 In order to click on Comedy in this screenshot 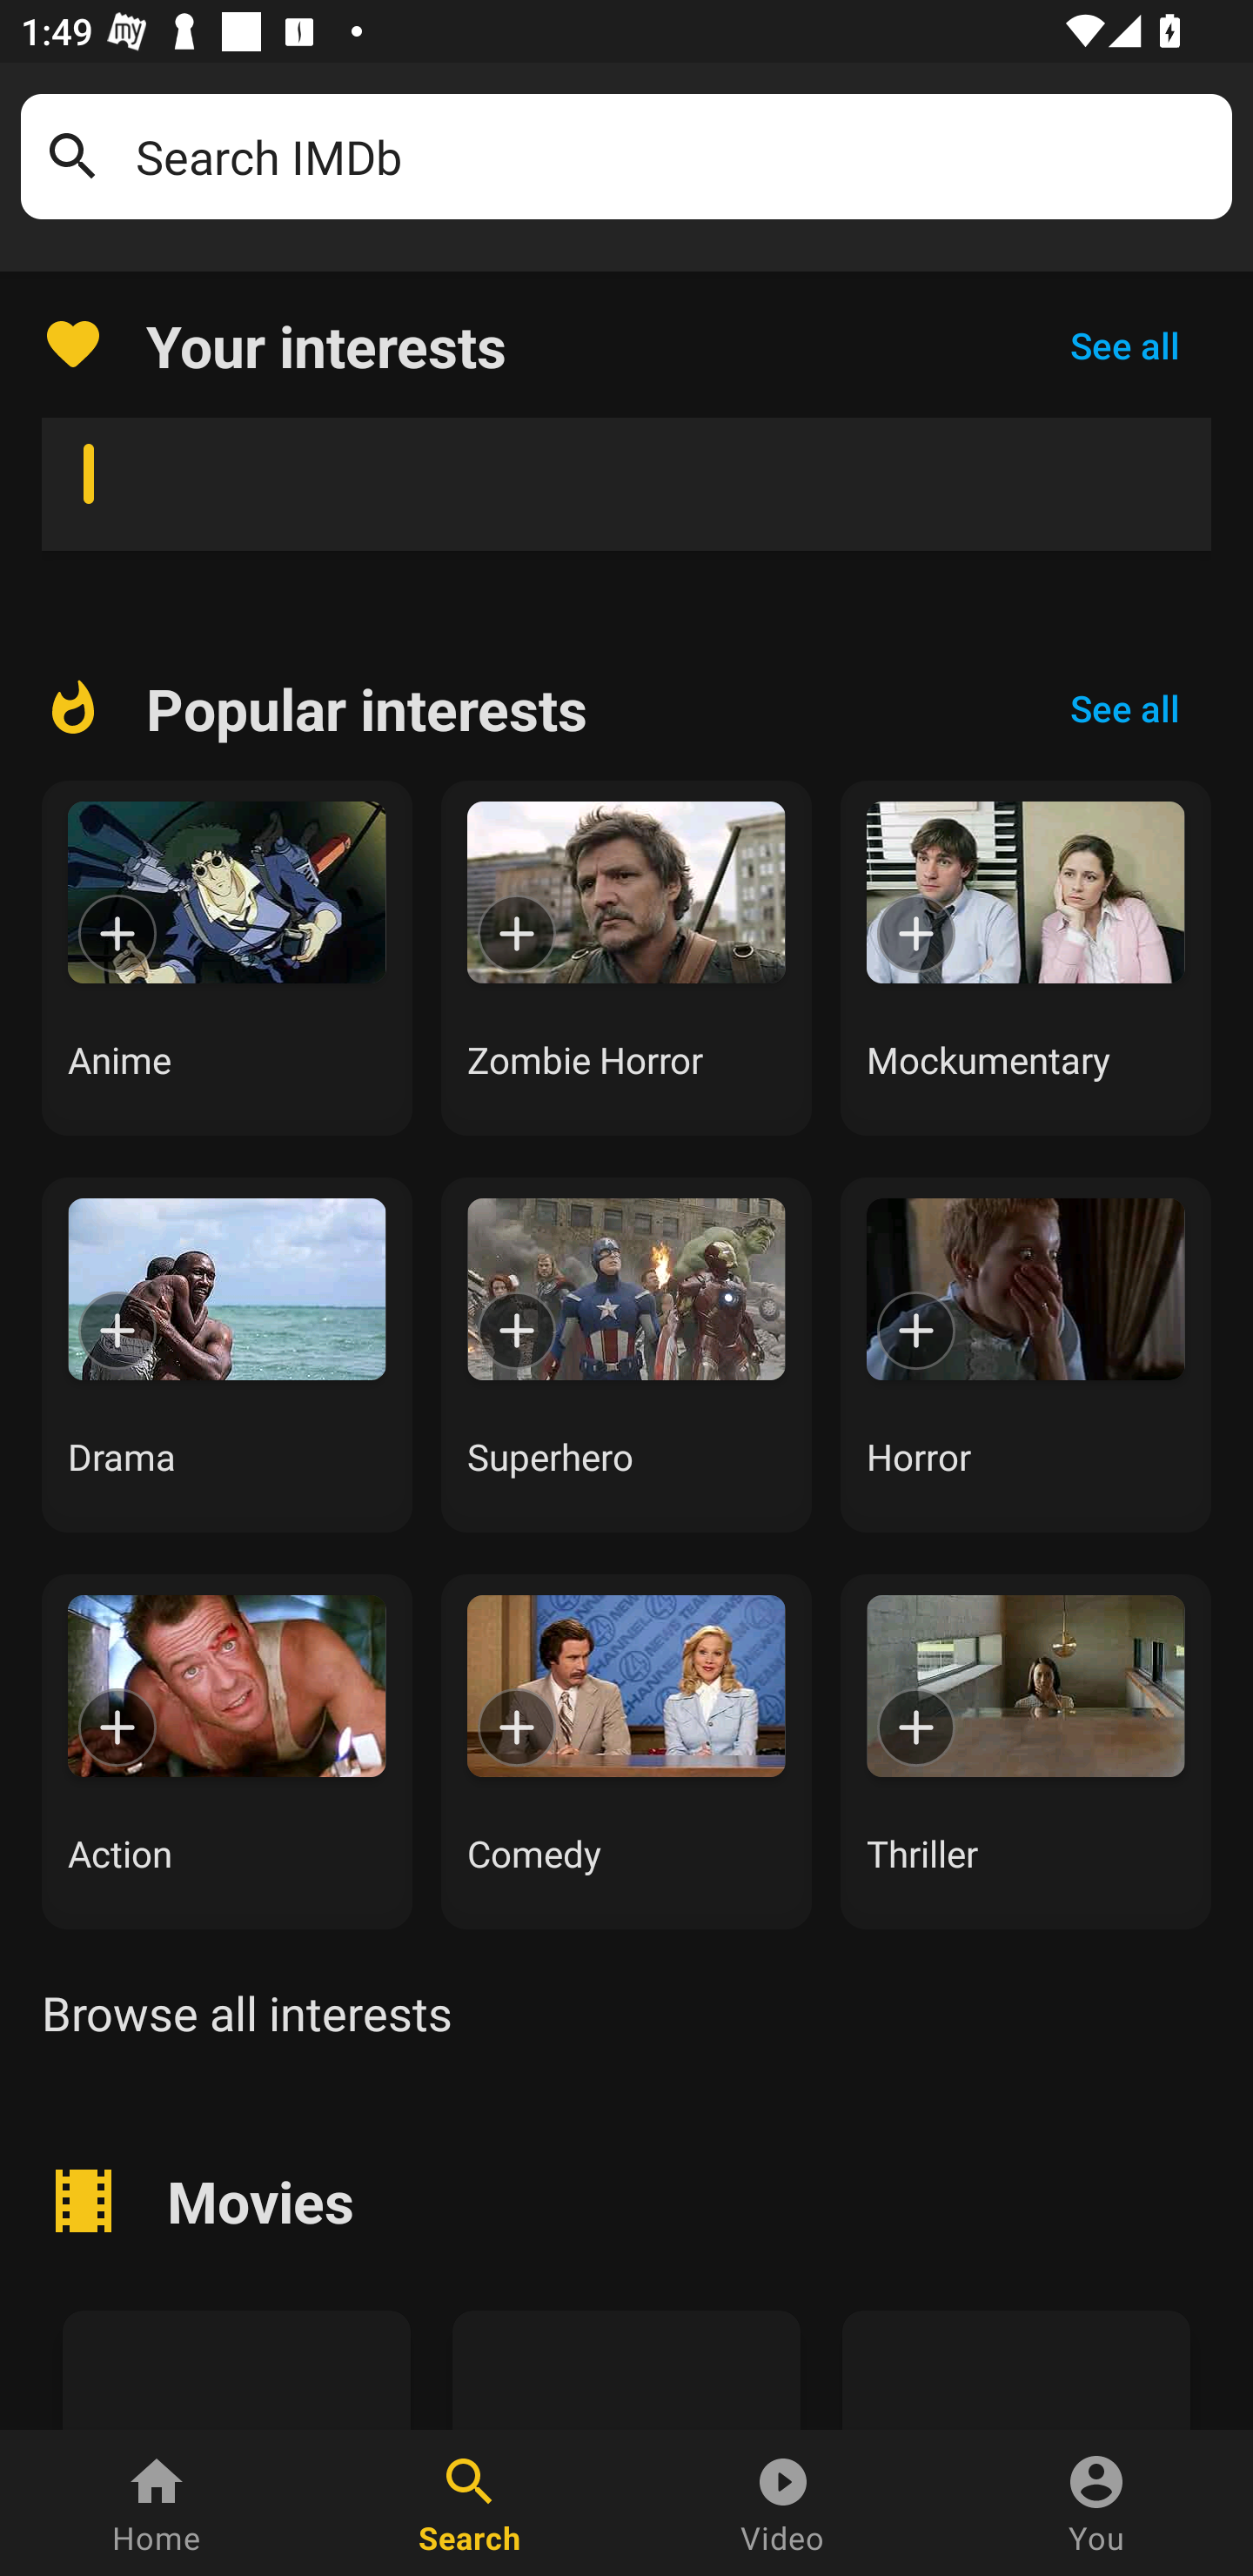, I will do `click(626, 1751)`.